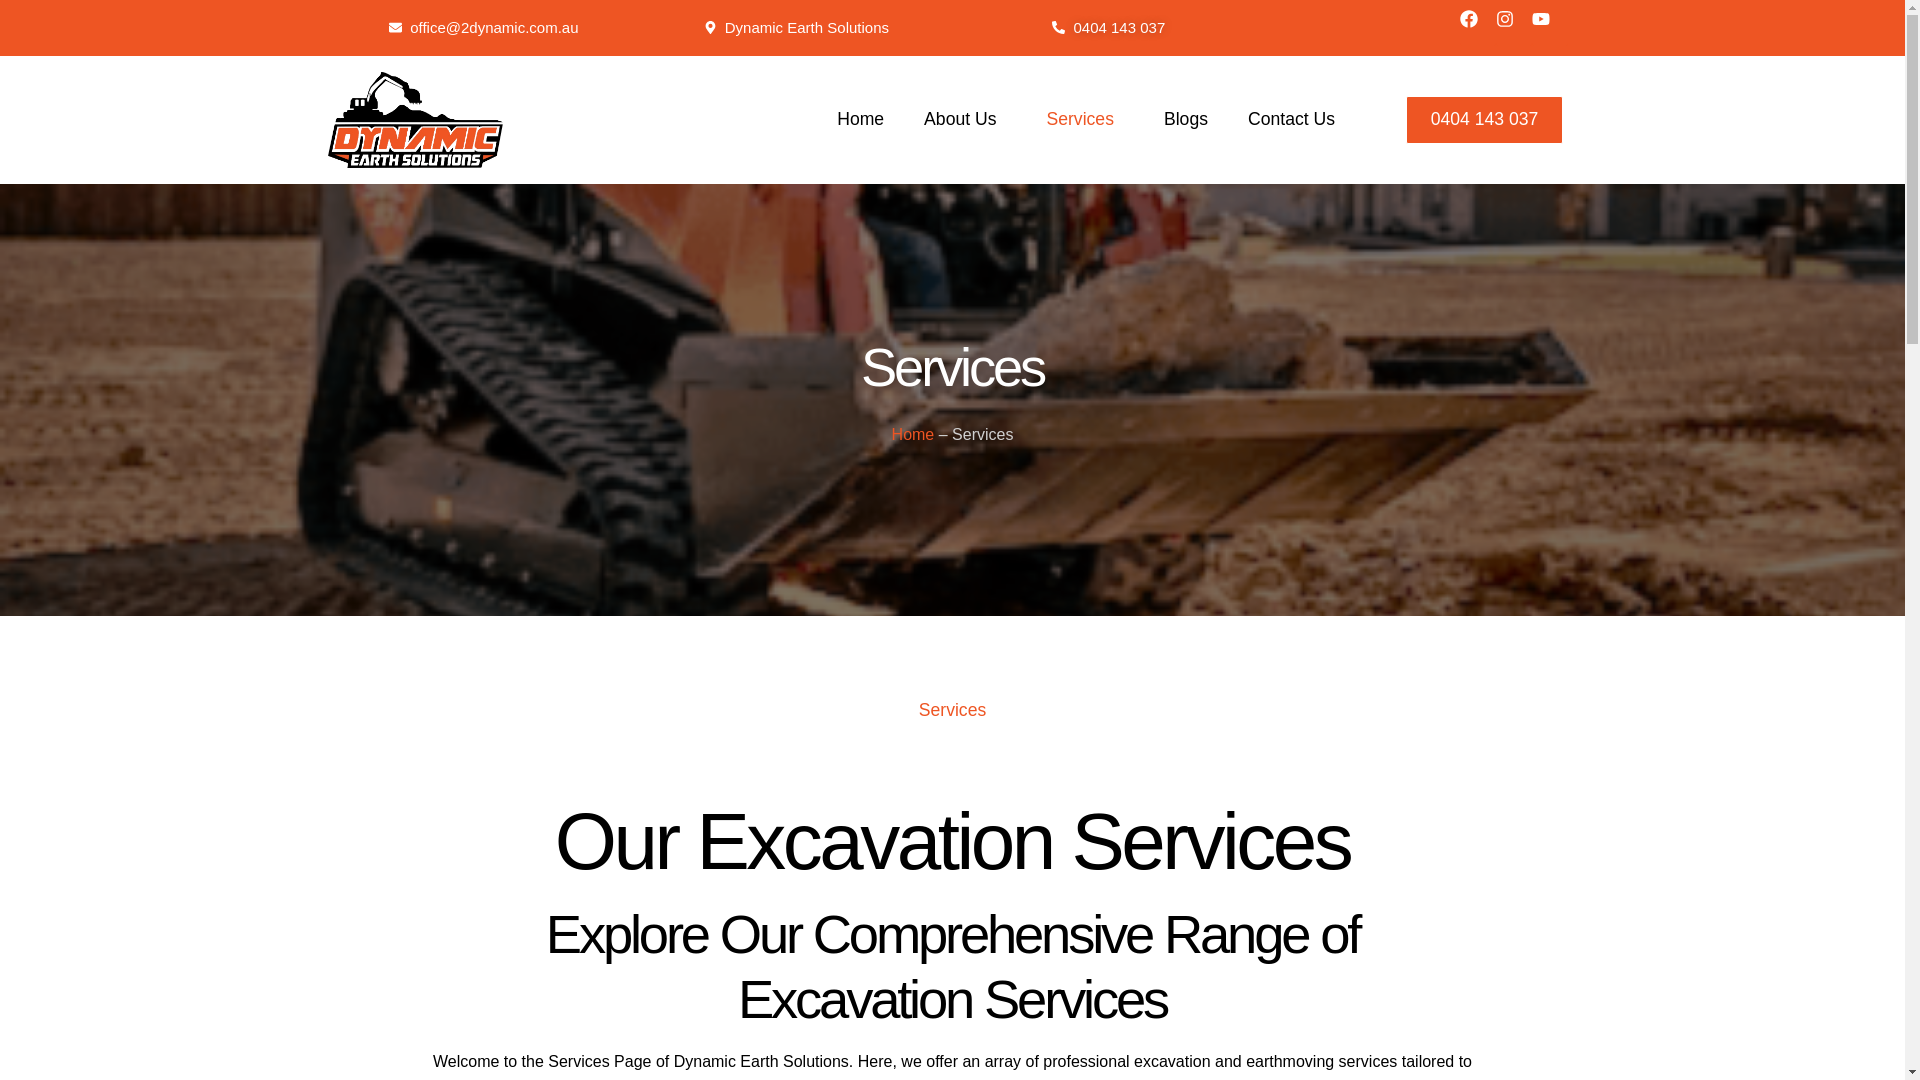  I want to click on Services, so click(1084, 120).